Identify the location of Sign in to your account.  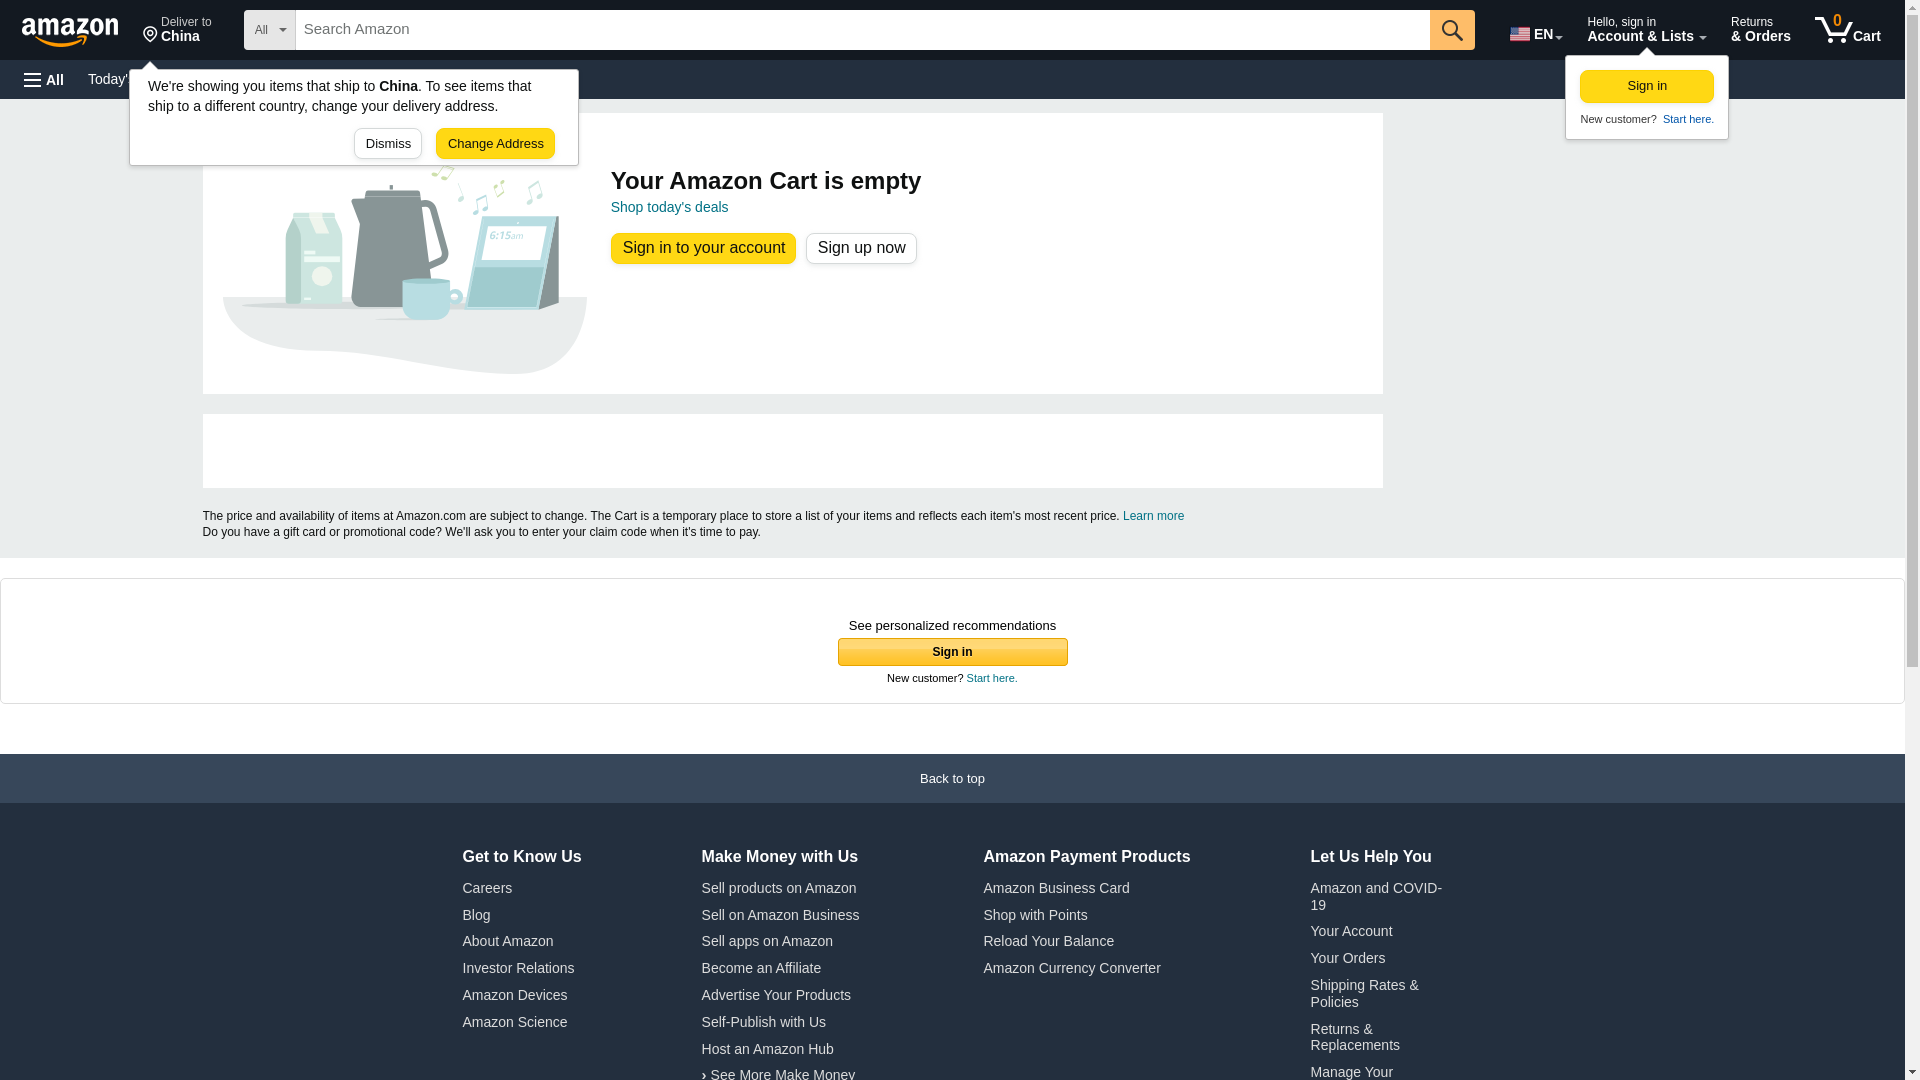
(131, 78).